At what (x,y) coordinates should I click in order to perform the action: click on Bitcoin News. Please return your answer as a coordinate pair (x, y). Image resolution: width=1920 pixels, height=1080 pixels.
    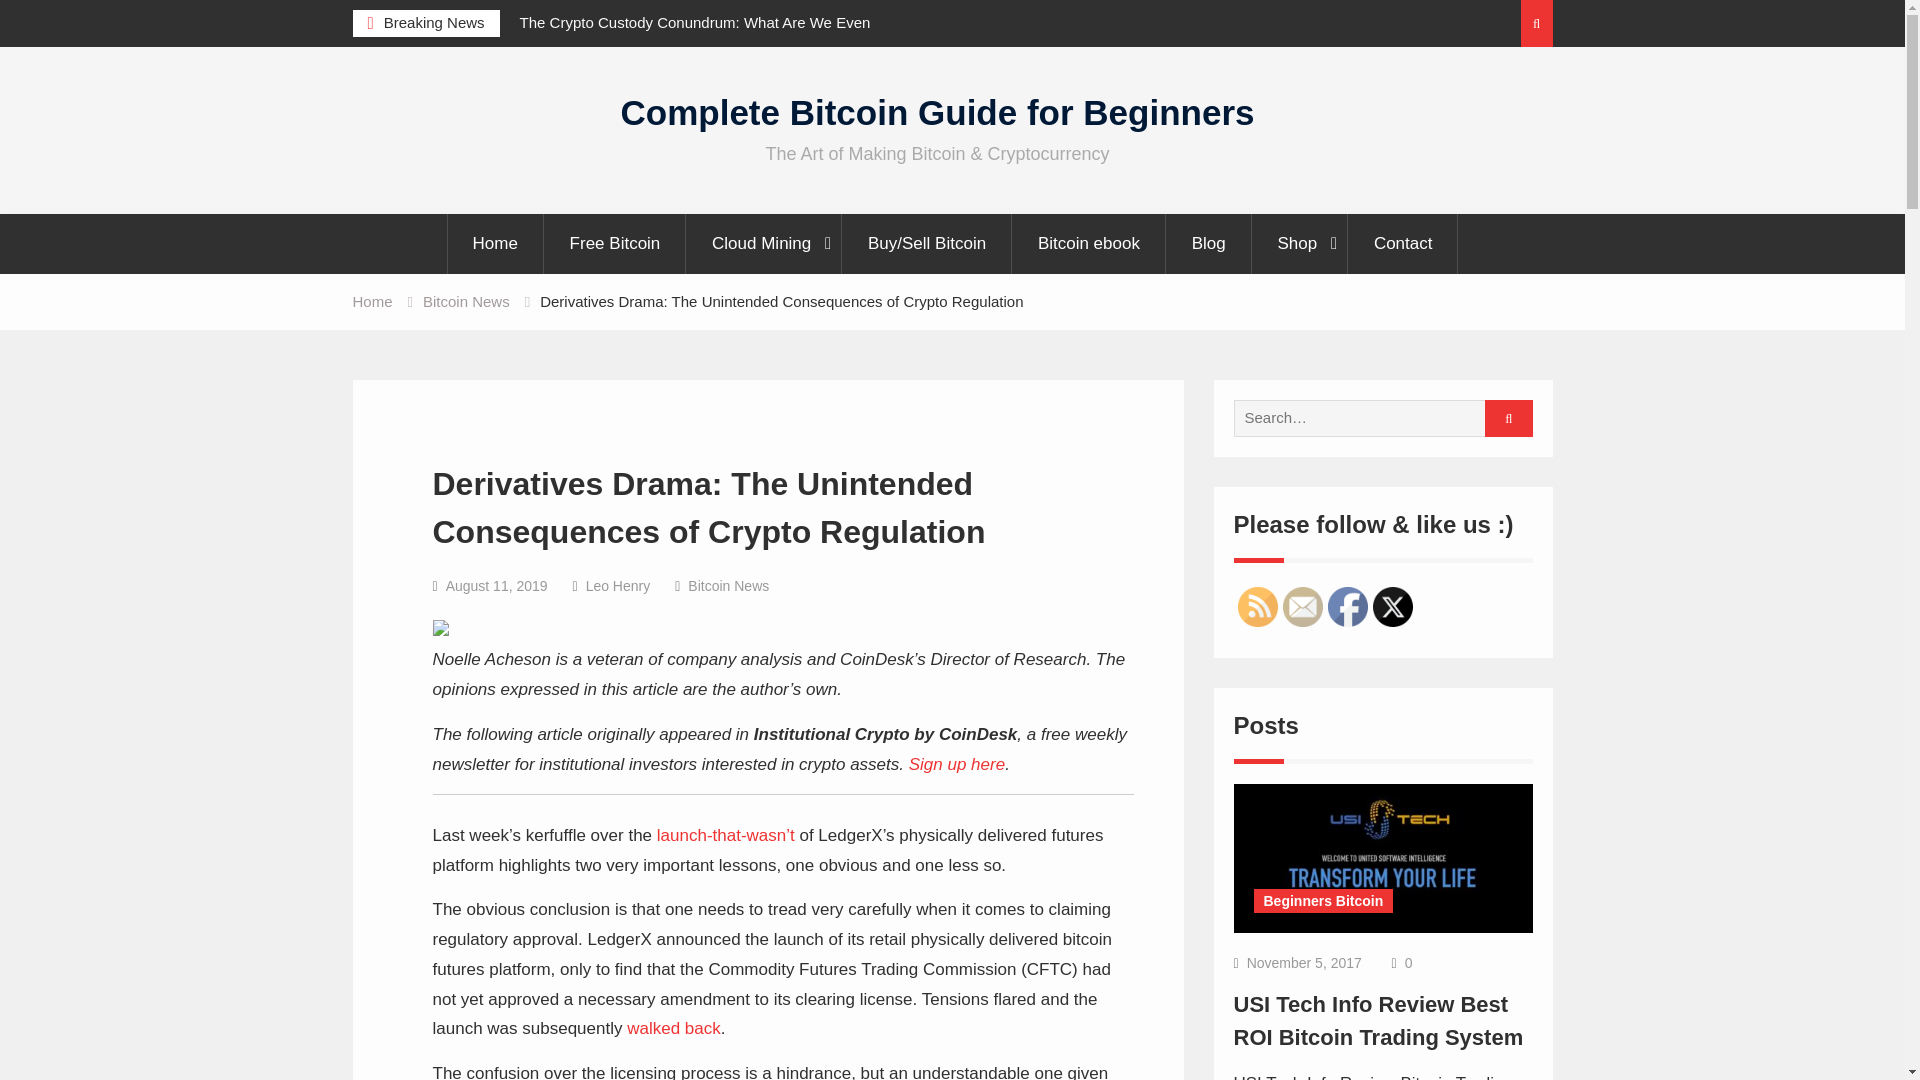
    Looking at the image, I should click on (466, 300).